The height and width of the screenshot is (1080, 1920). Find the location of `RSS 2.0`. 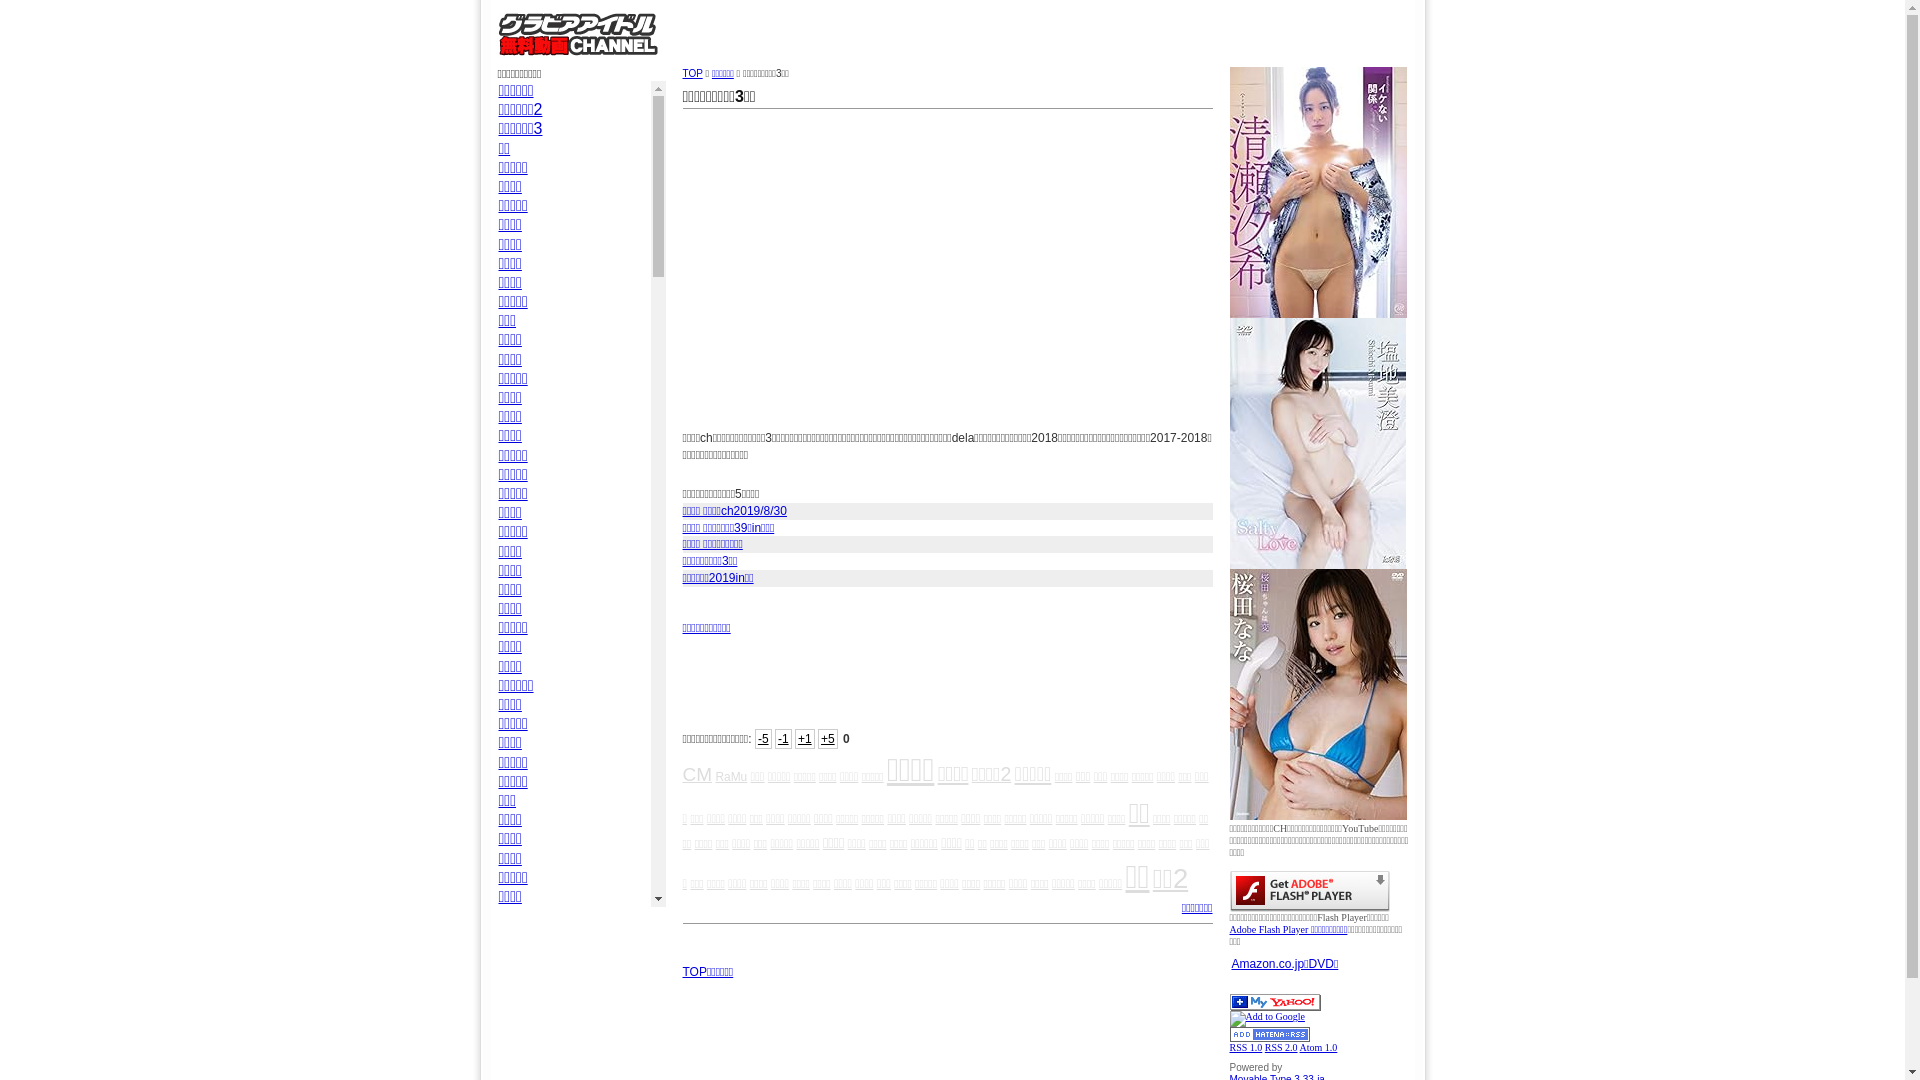

RSS 2.0 is located at coordinates (1282, 1048).